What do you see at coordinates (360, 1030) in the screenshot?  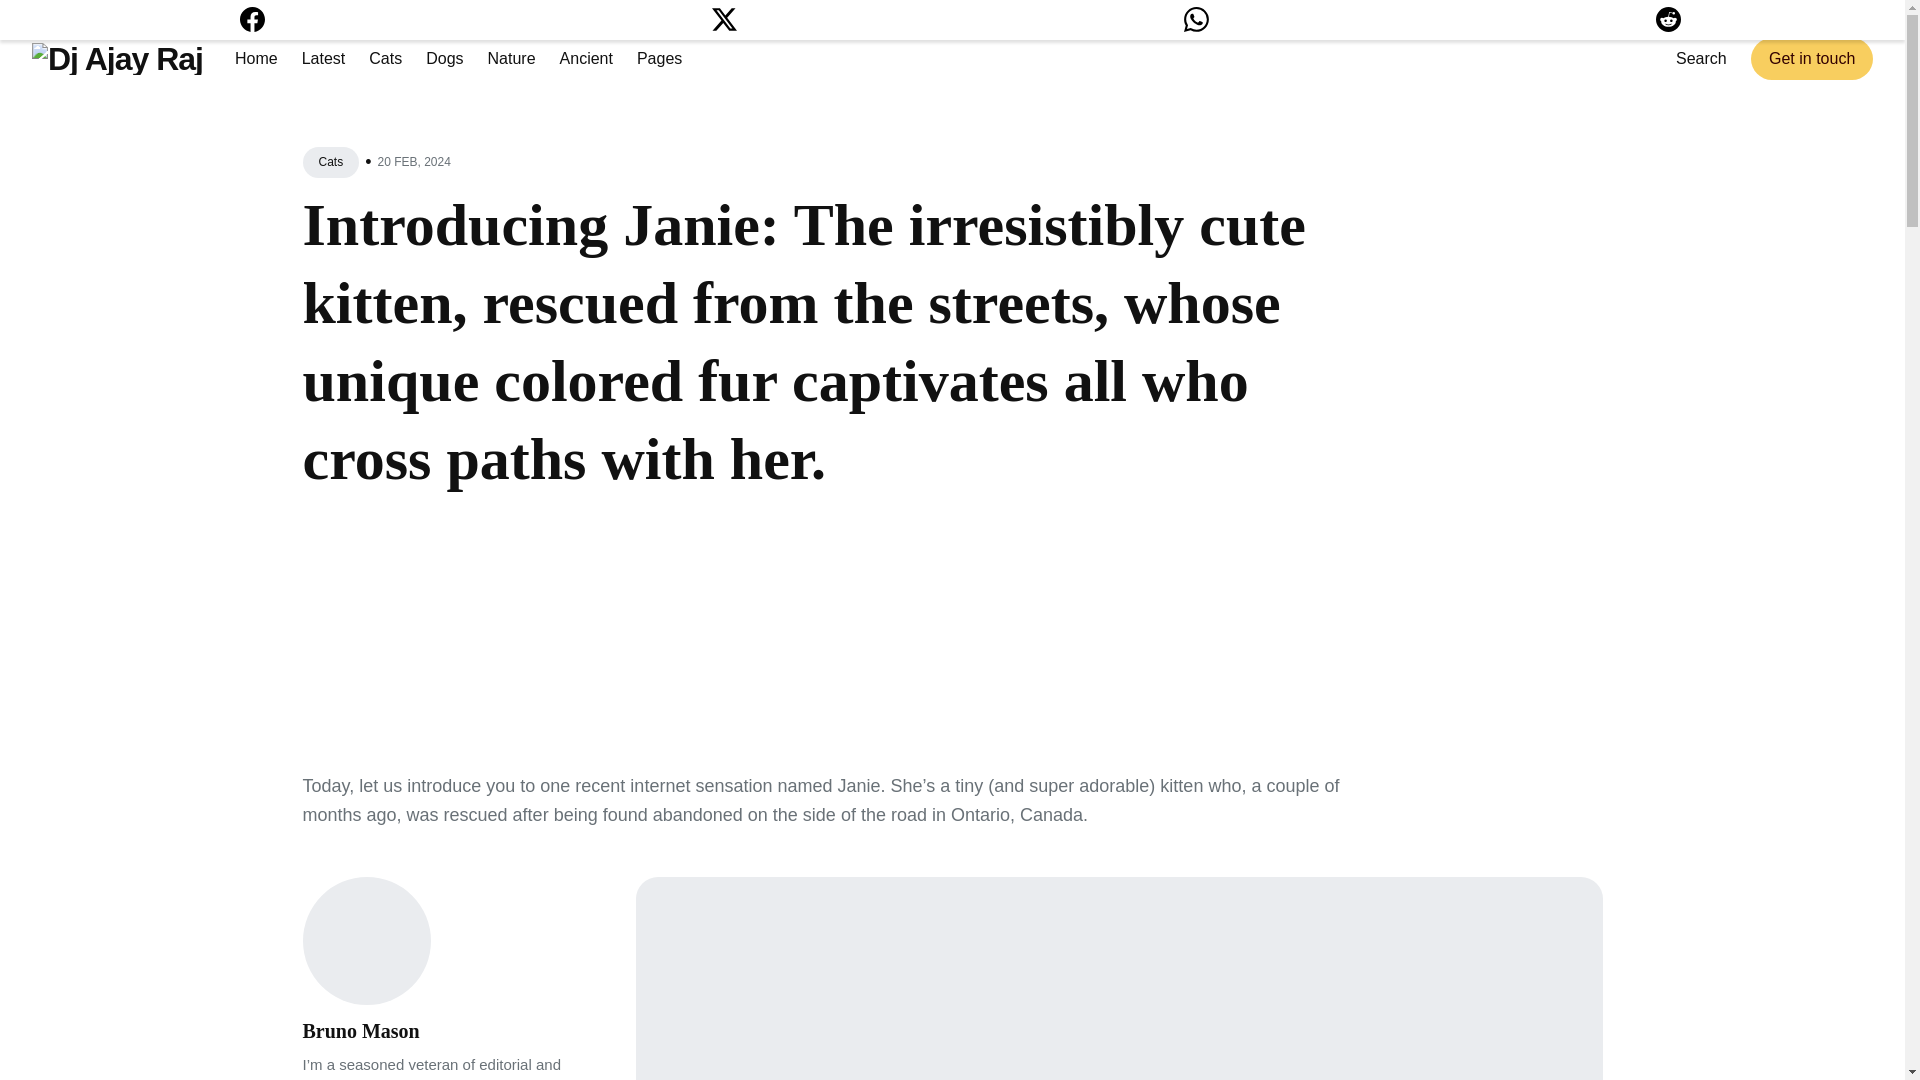 I see `Bruno Mason` at bounding box center [360, 1030].